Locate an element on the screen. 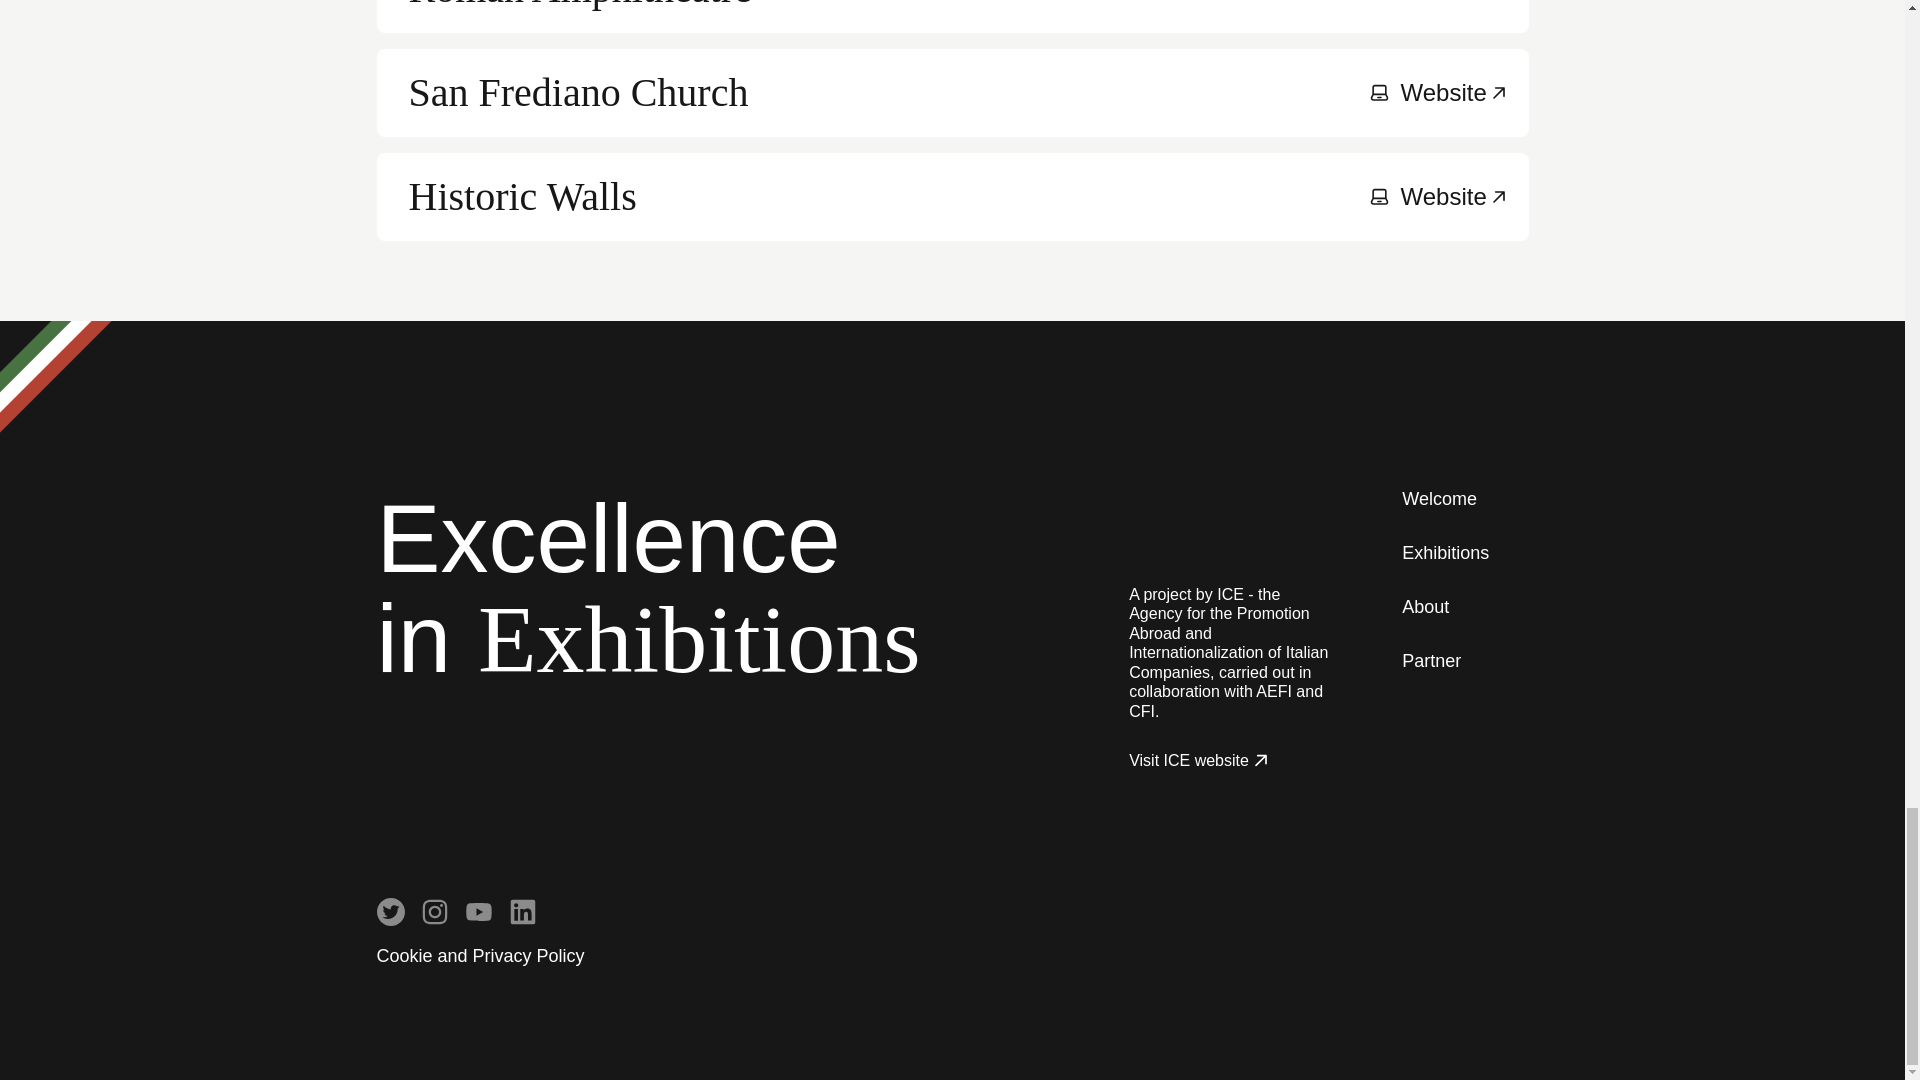  Twitter is located at coordinates (434, 911).